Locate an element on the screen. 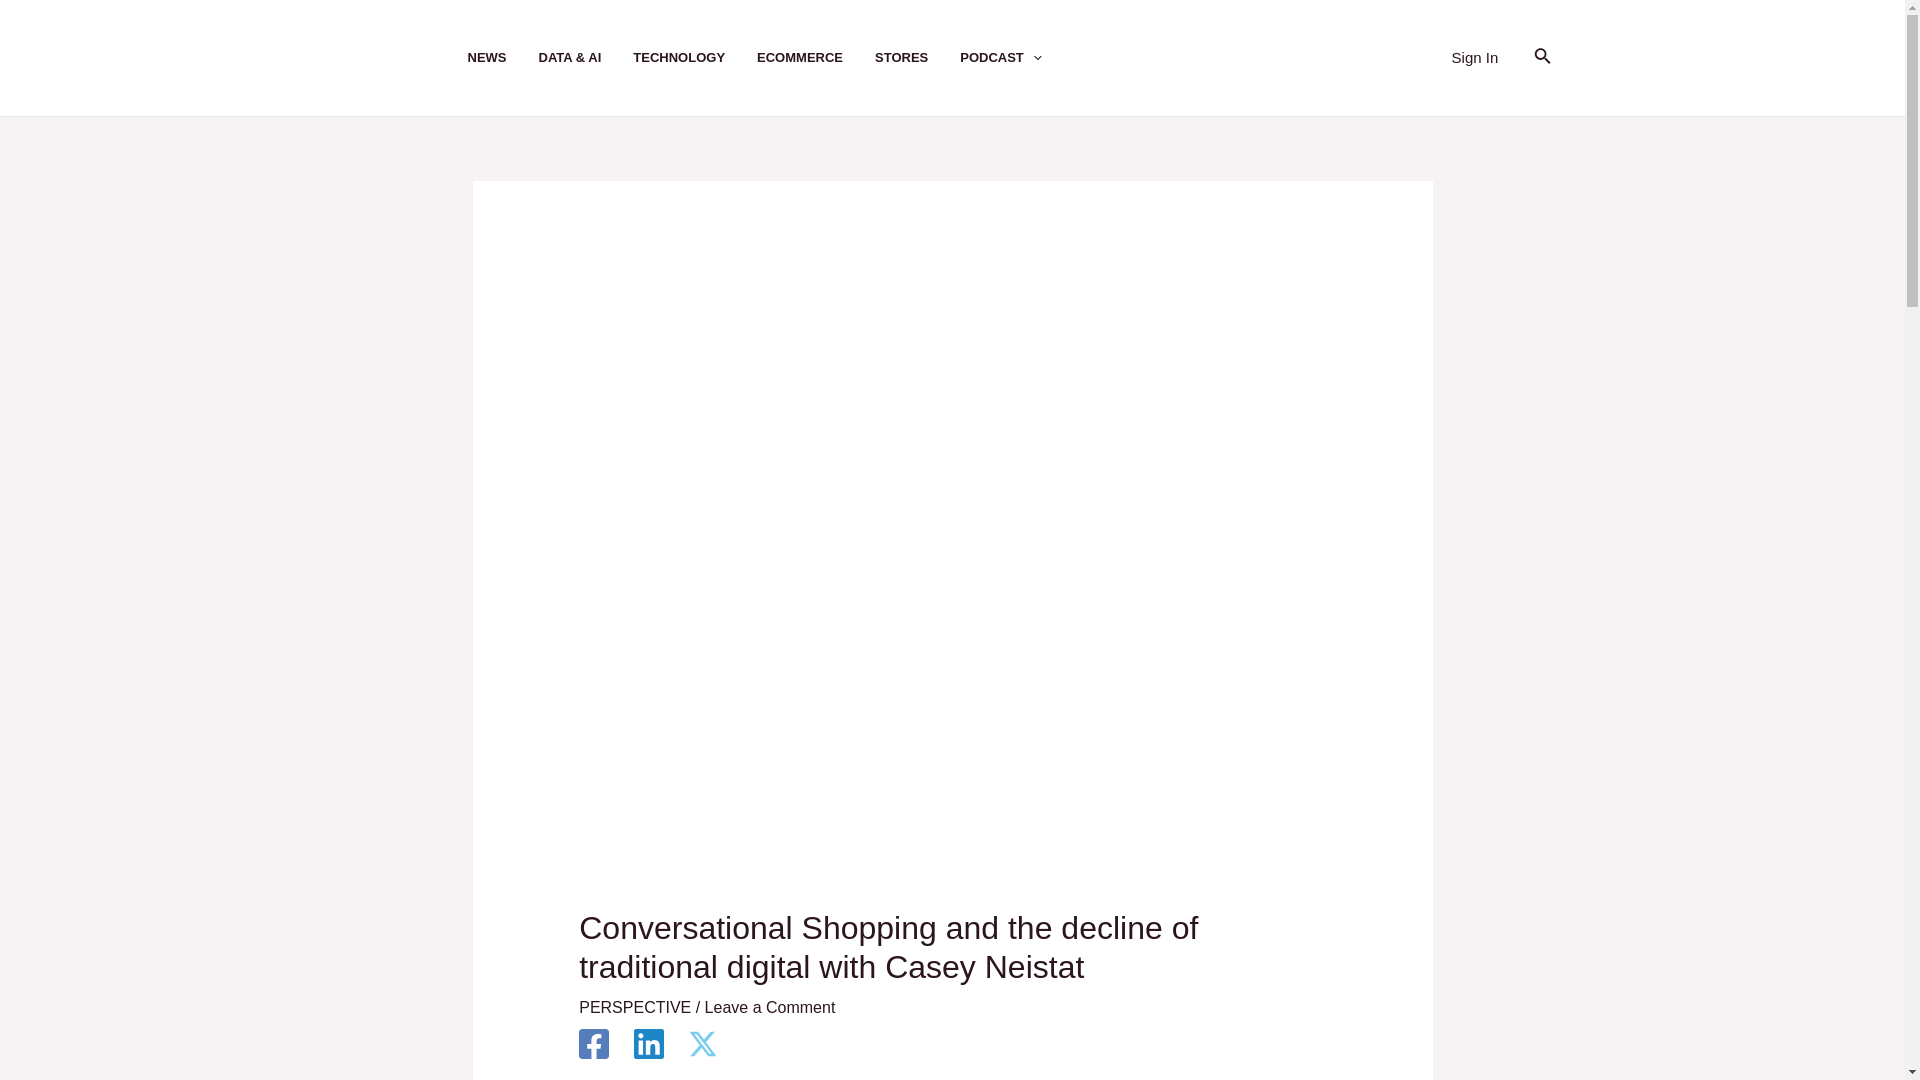 The height and width of the screenshot is (1080, 1920). ECOMMERCE is located at coordinates (816, 58).